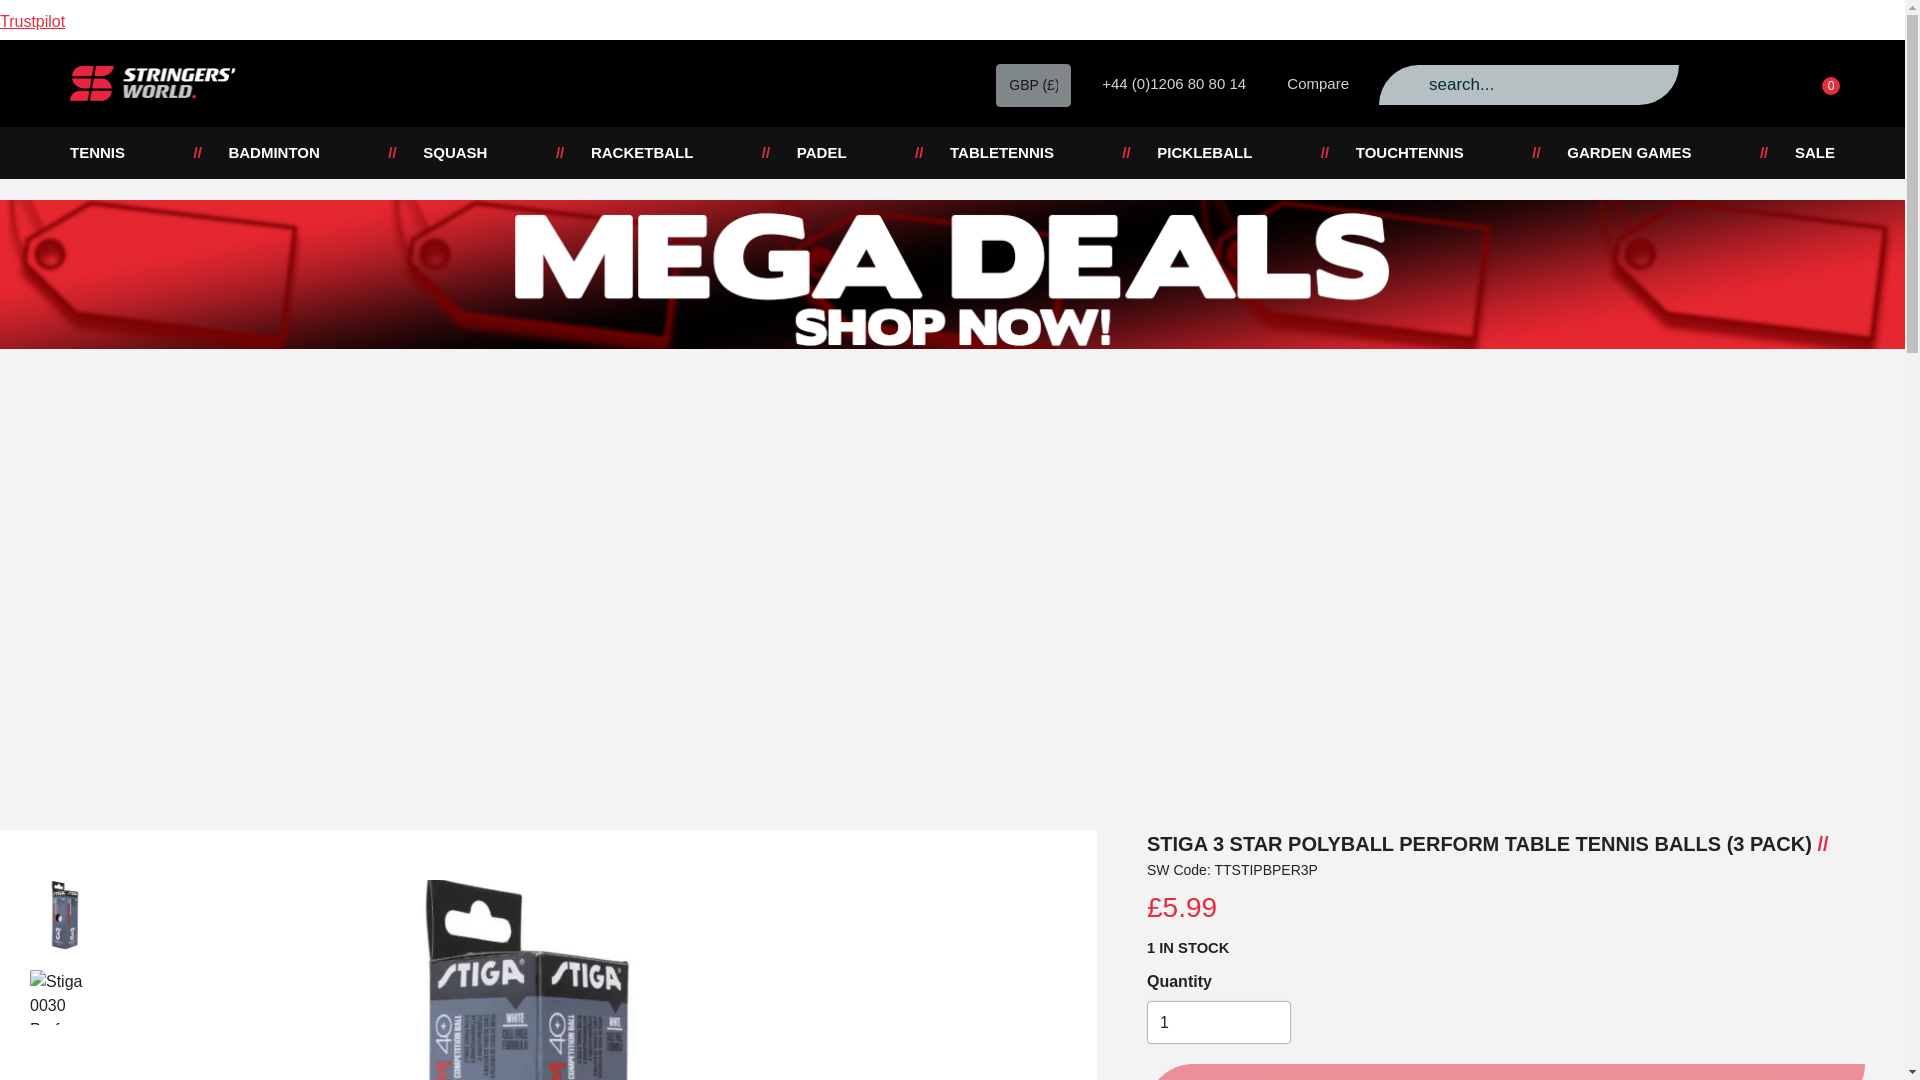  I want to click on 0, so click(1818, 80).